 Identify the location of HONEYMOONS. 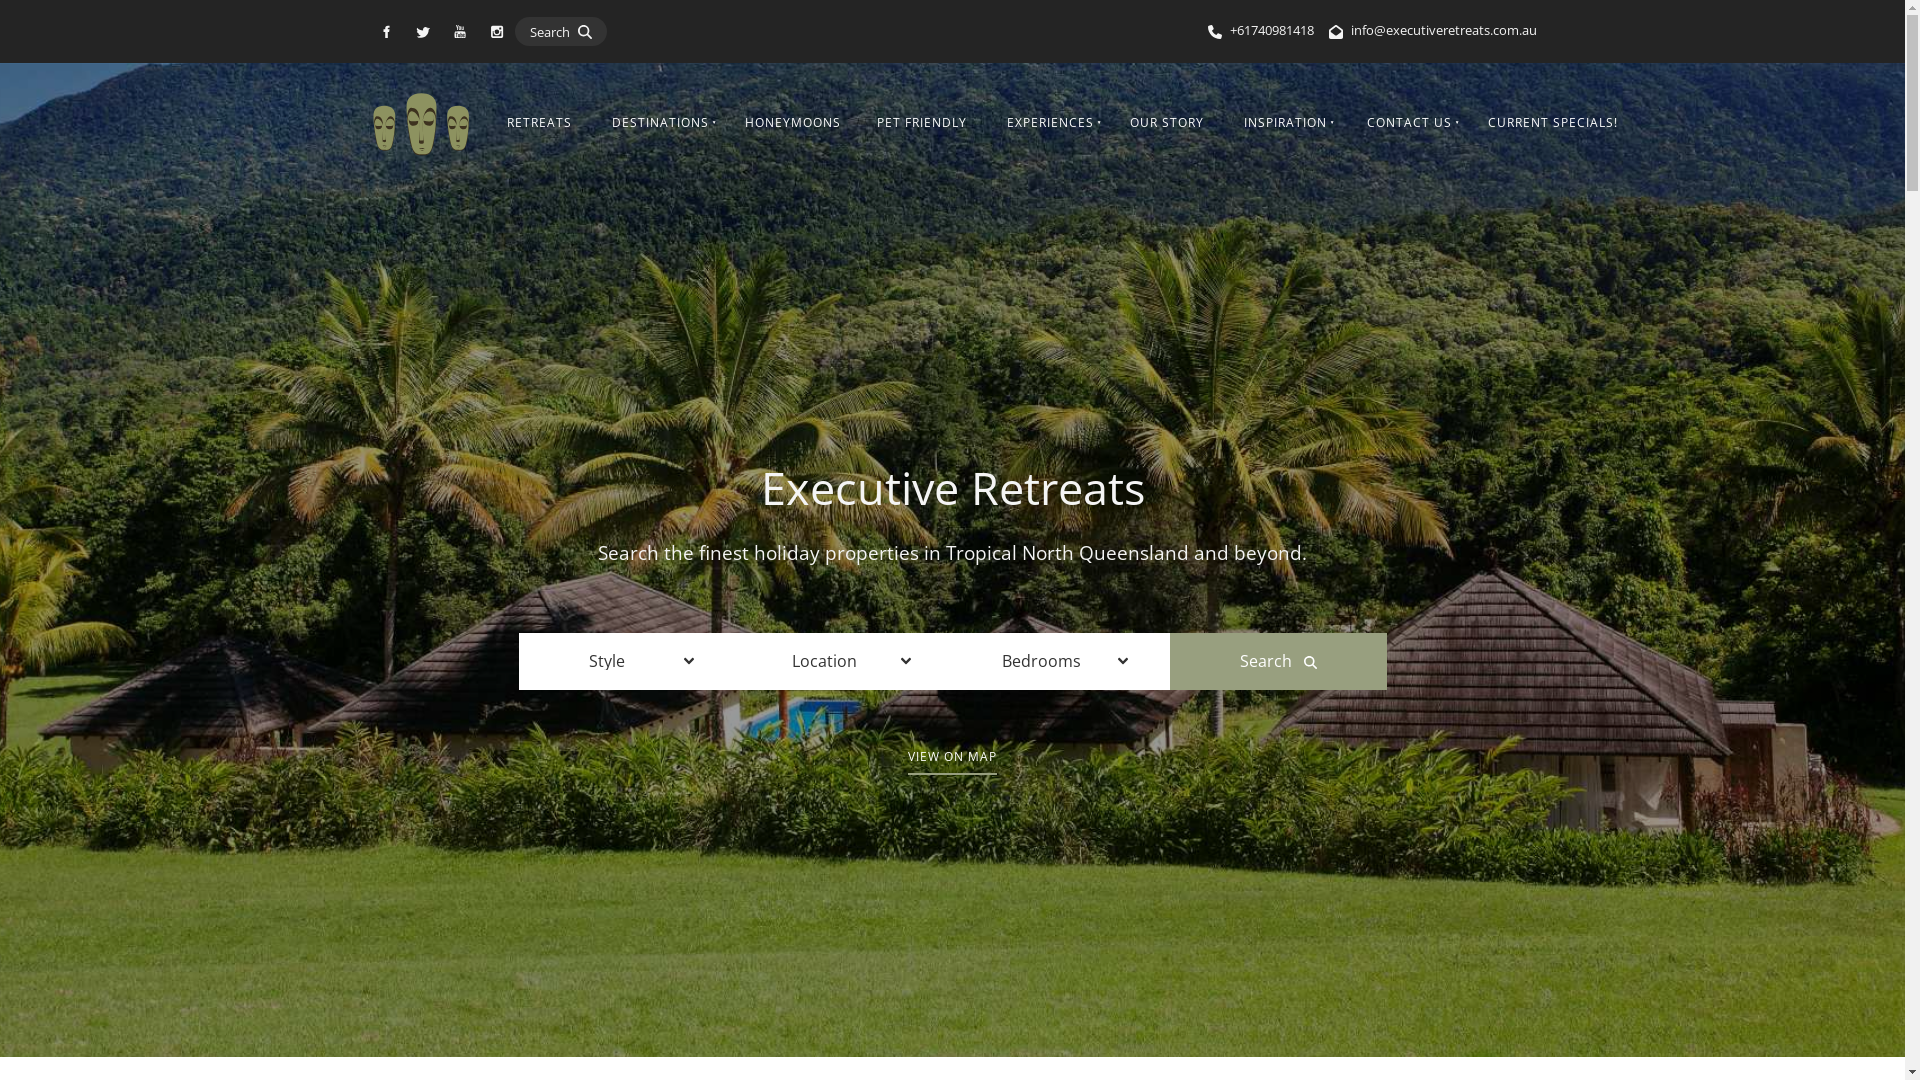
(793, 124).